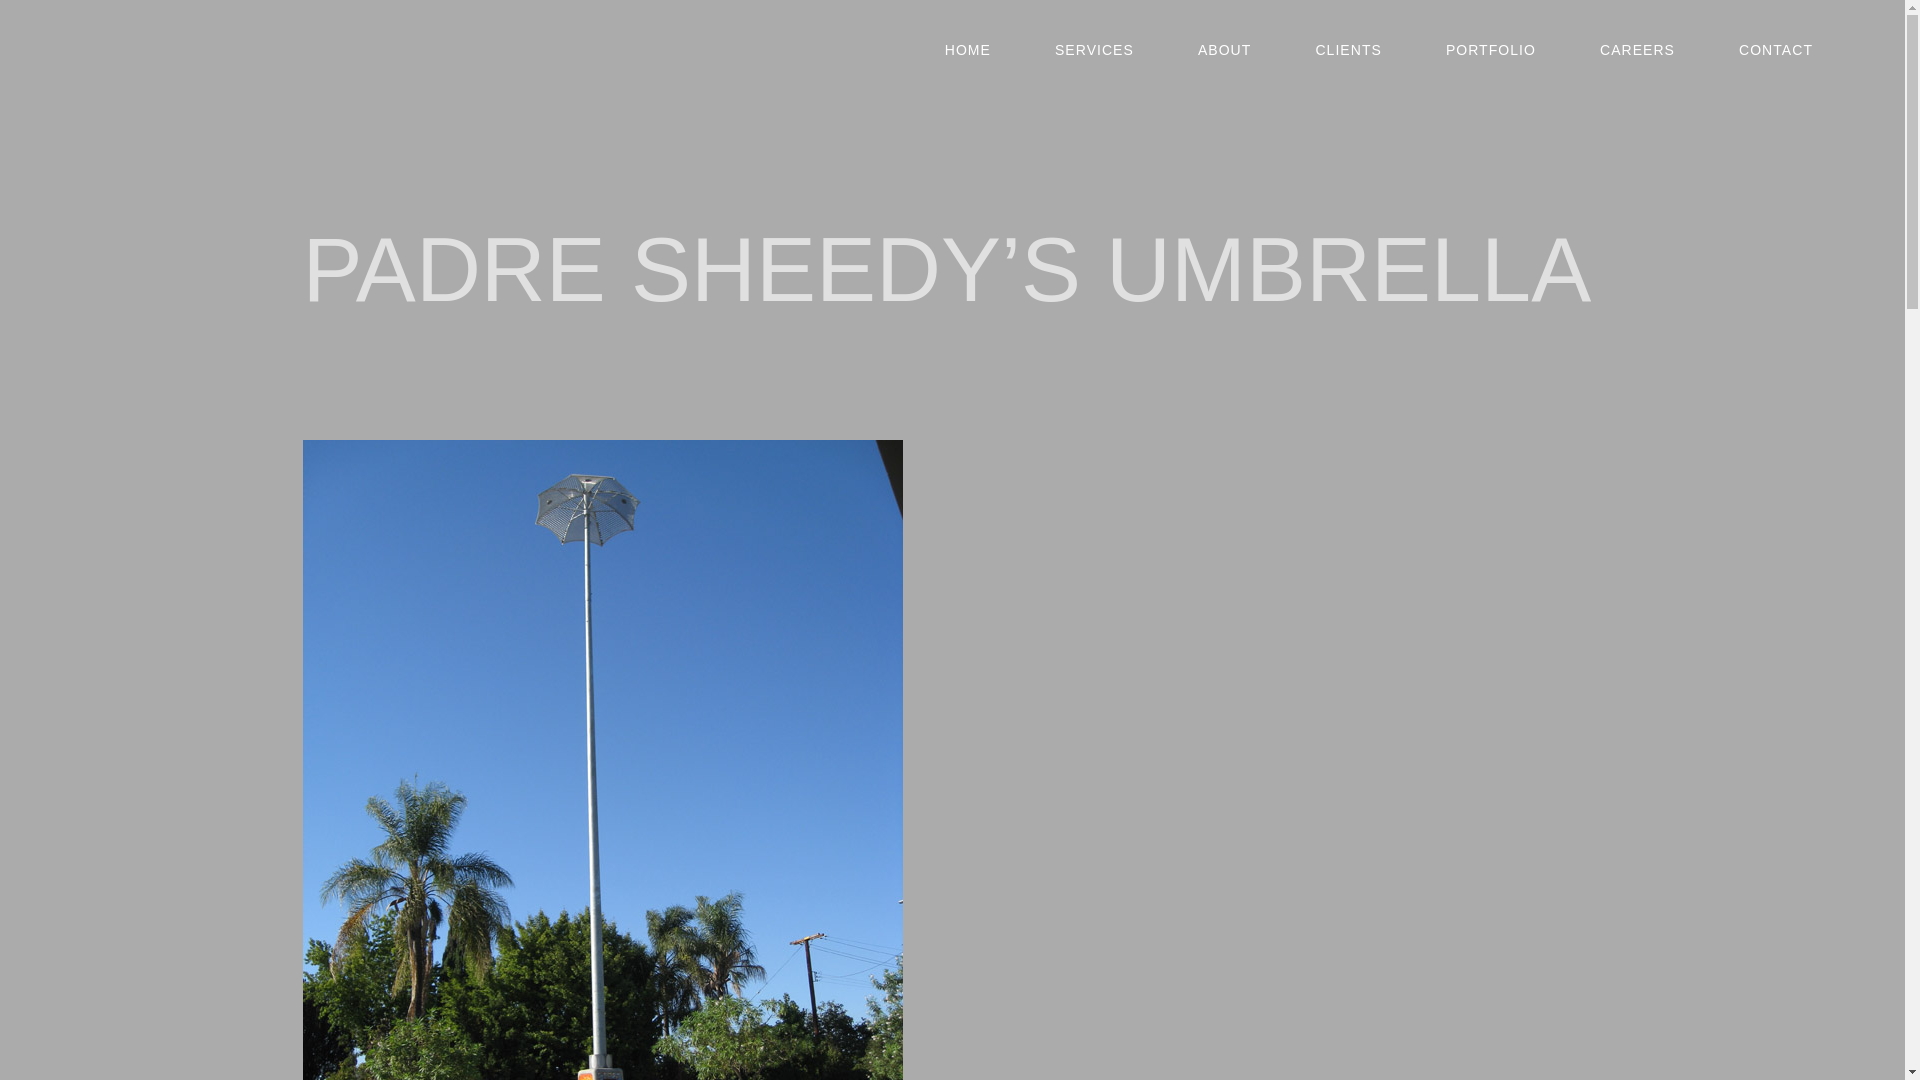 The height and width of the screenshot is (1080, 1920). What do you see at coordinates (1637, 50) in the screenshot?
I see `CAREERS` at bounding box center [1637, 50].